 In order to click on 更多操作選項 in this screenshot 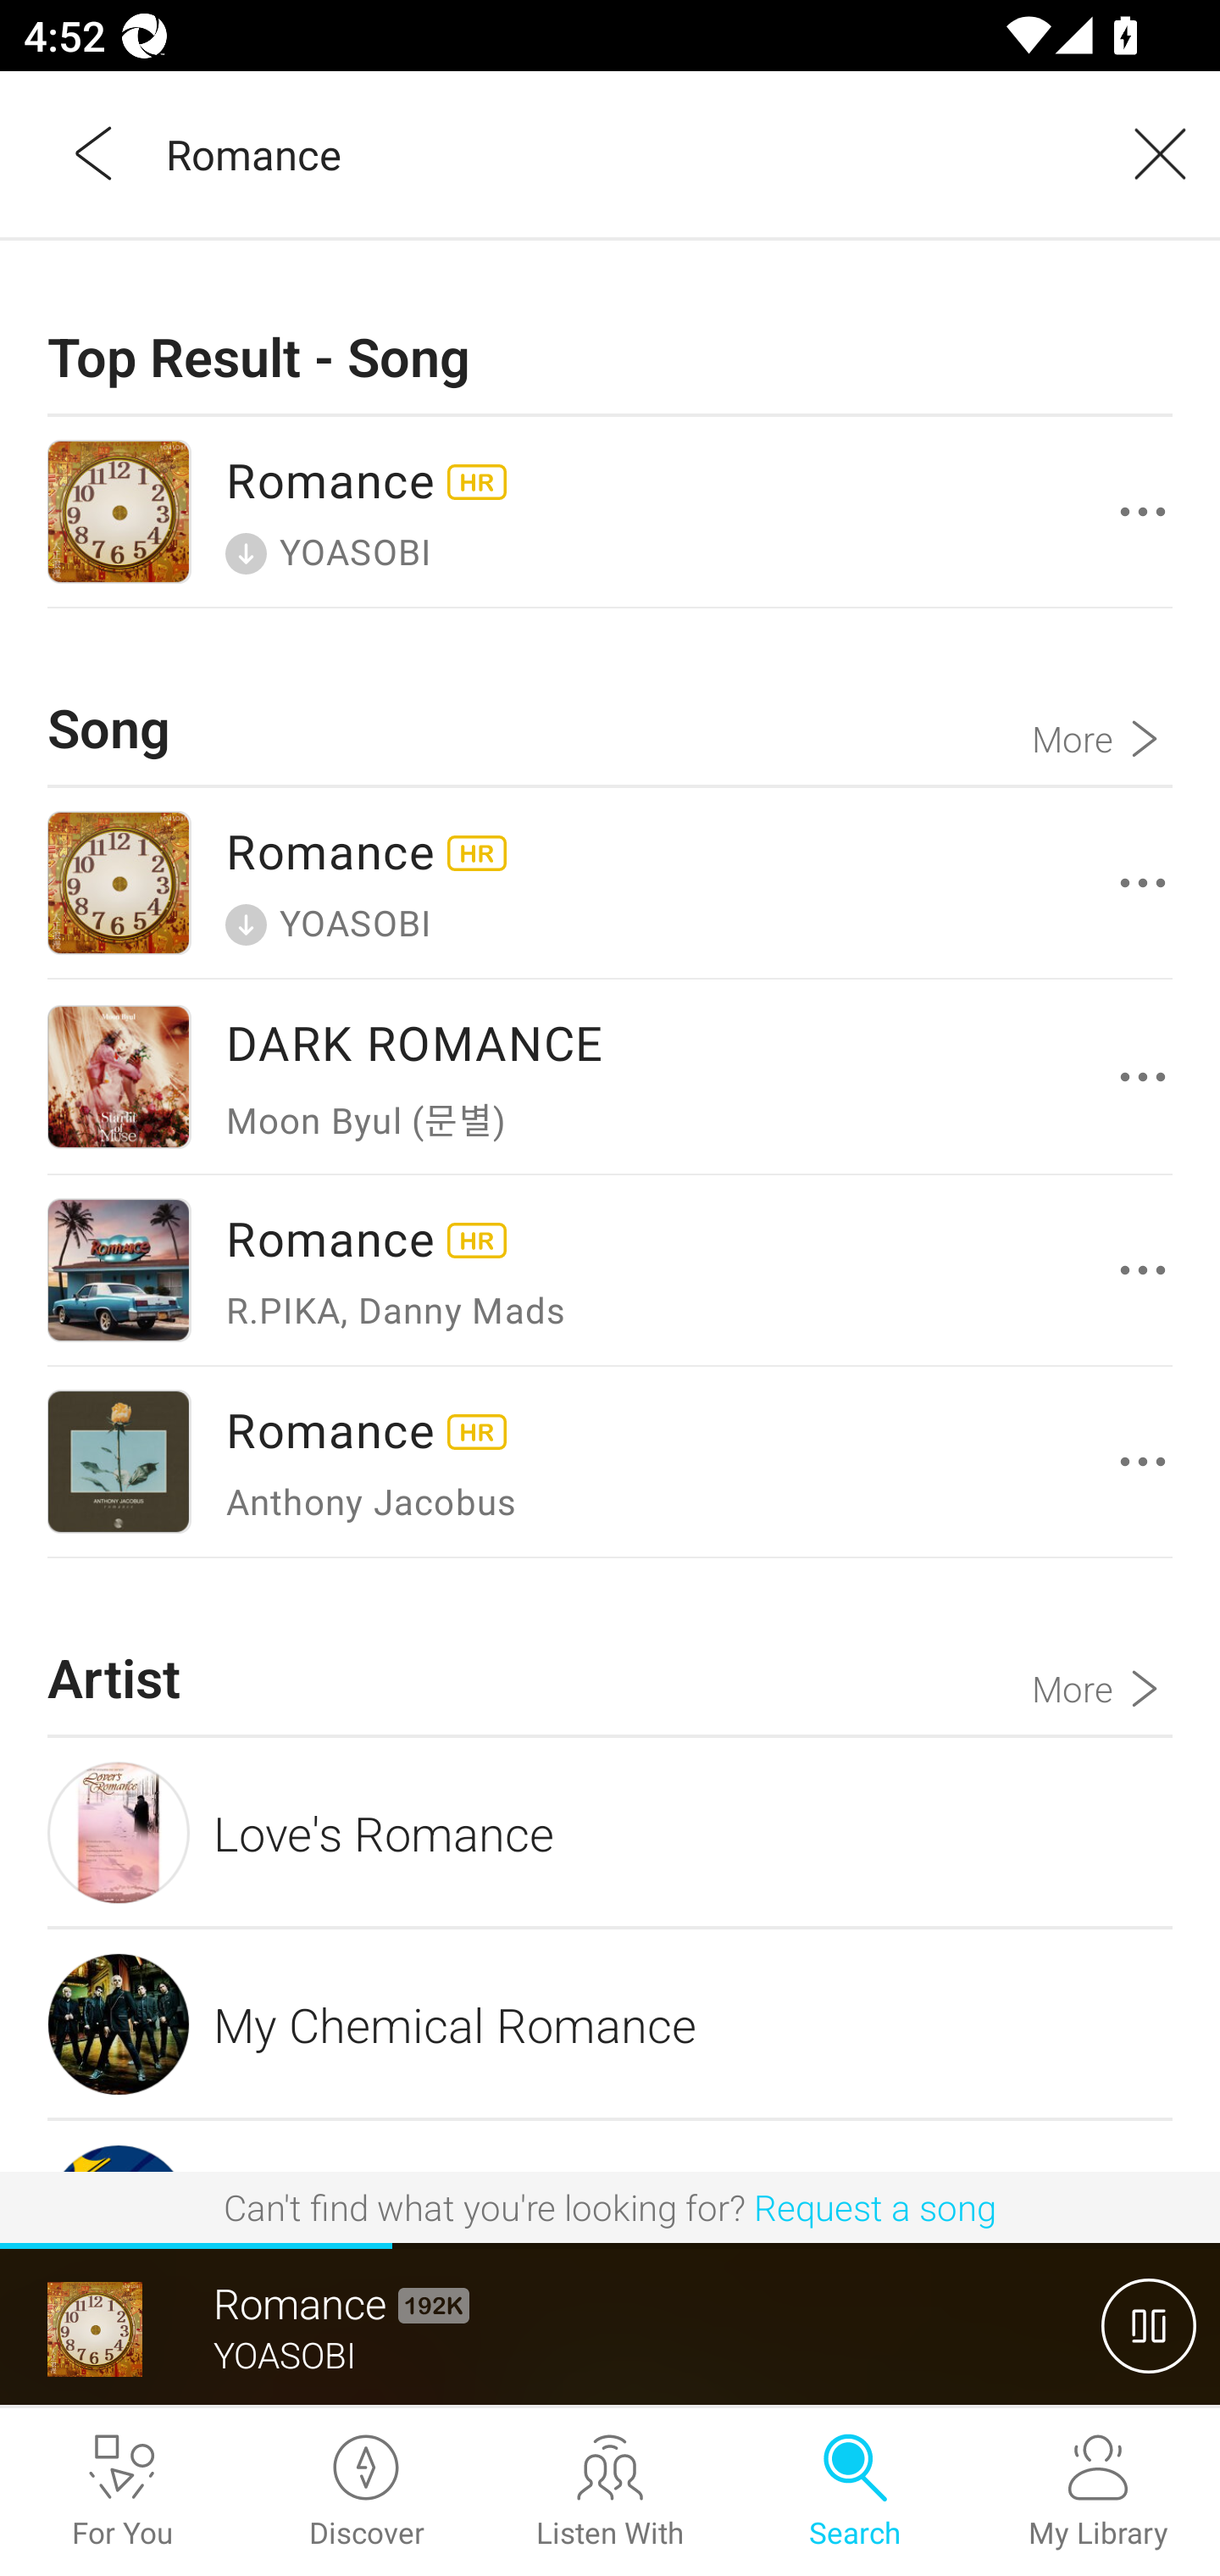, I will do `click(1142, 881)`.